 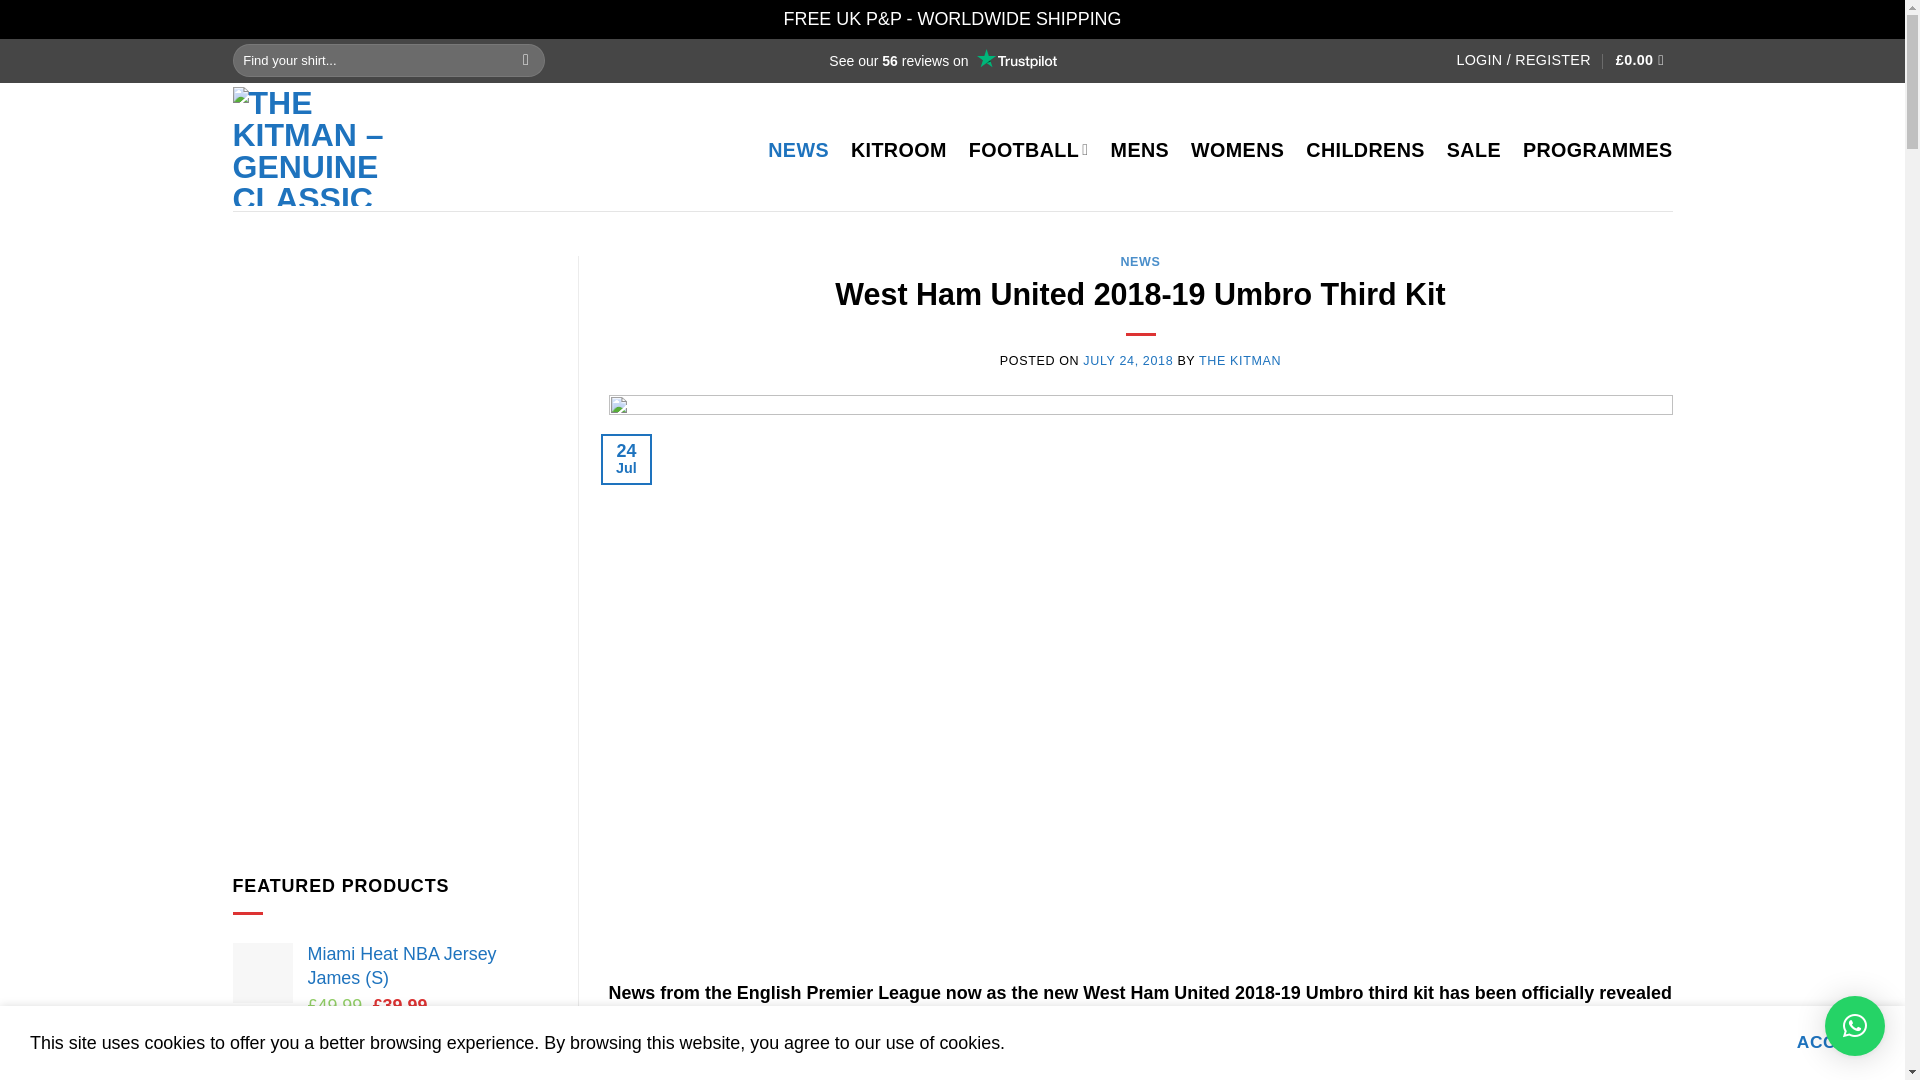 What do you see at coordinates (1644, 60) in the screenshot?
I see `Basket` at bounding box center [1644, 60].